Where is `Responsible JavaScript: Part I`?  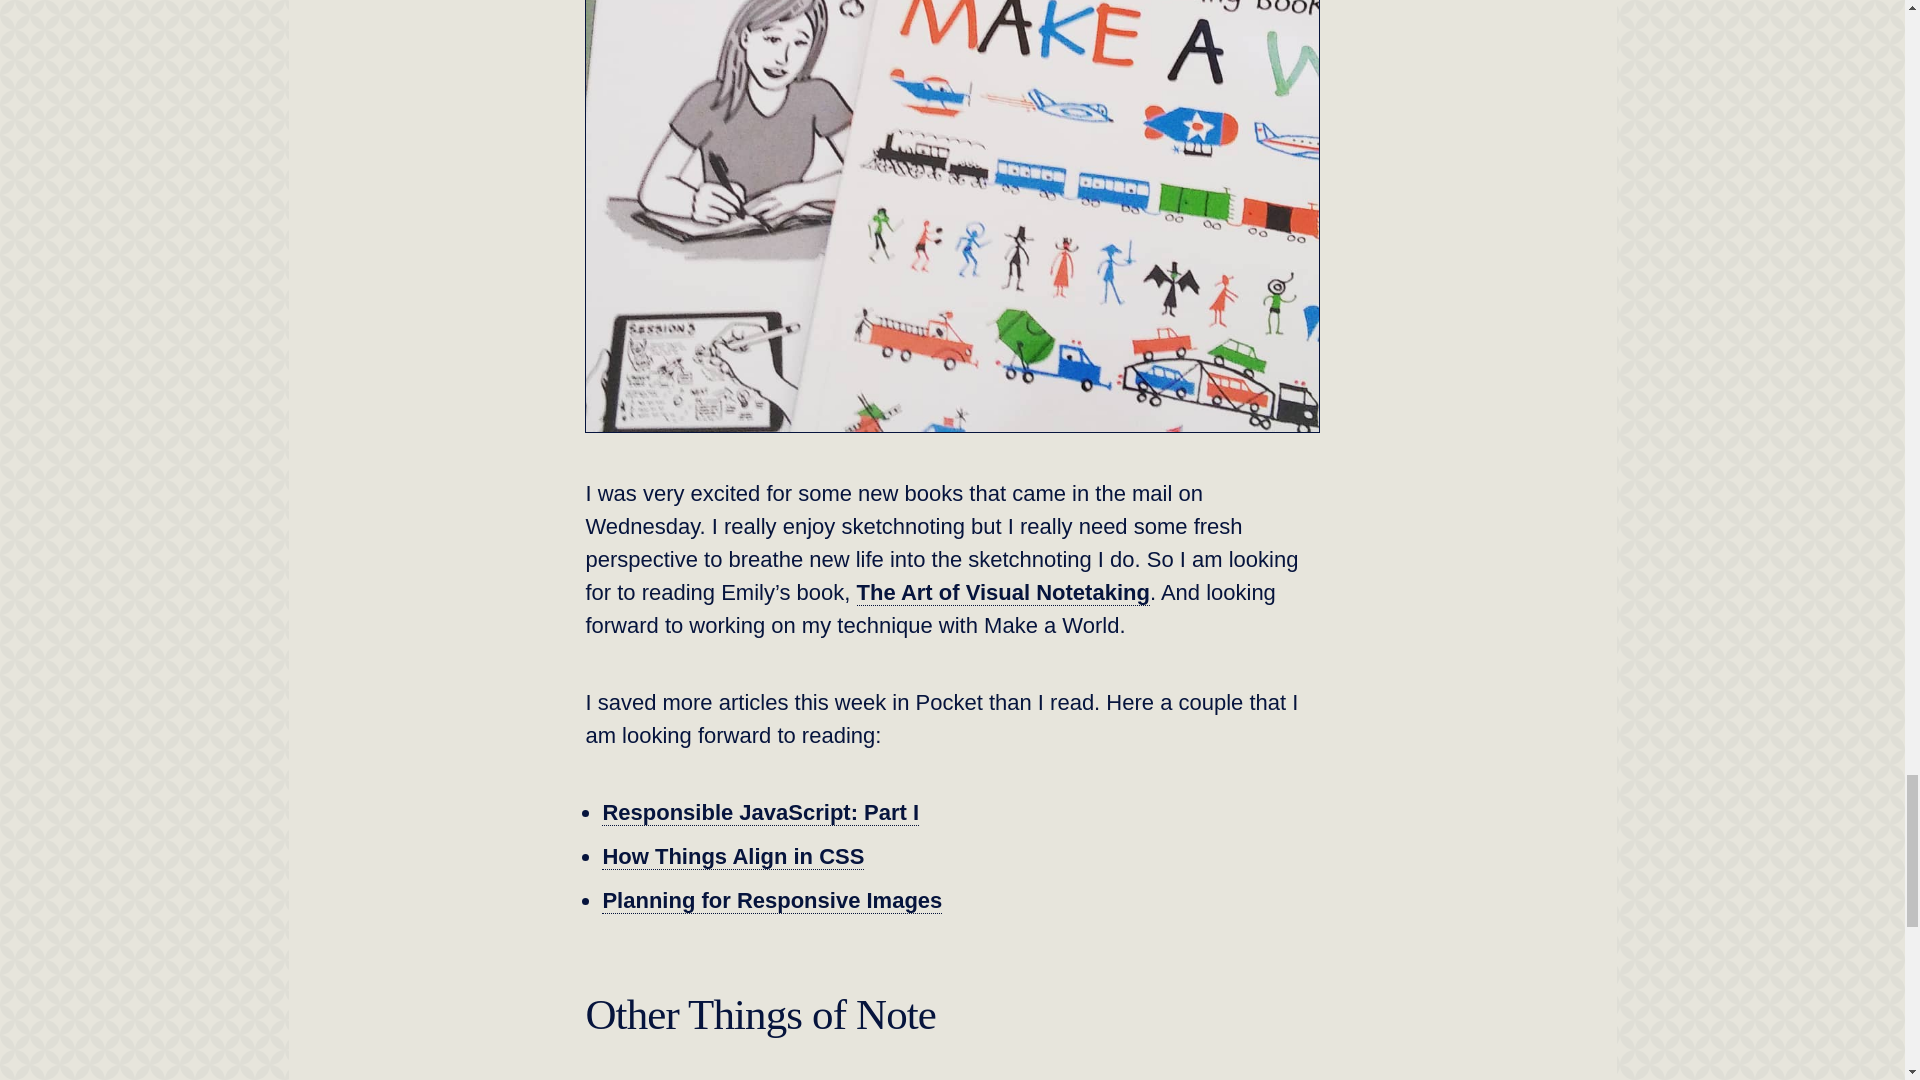
Responsible JavaScript: Part I is located at coordinates (760, 813).